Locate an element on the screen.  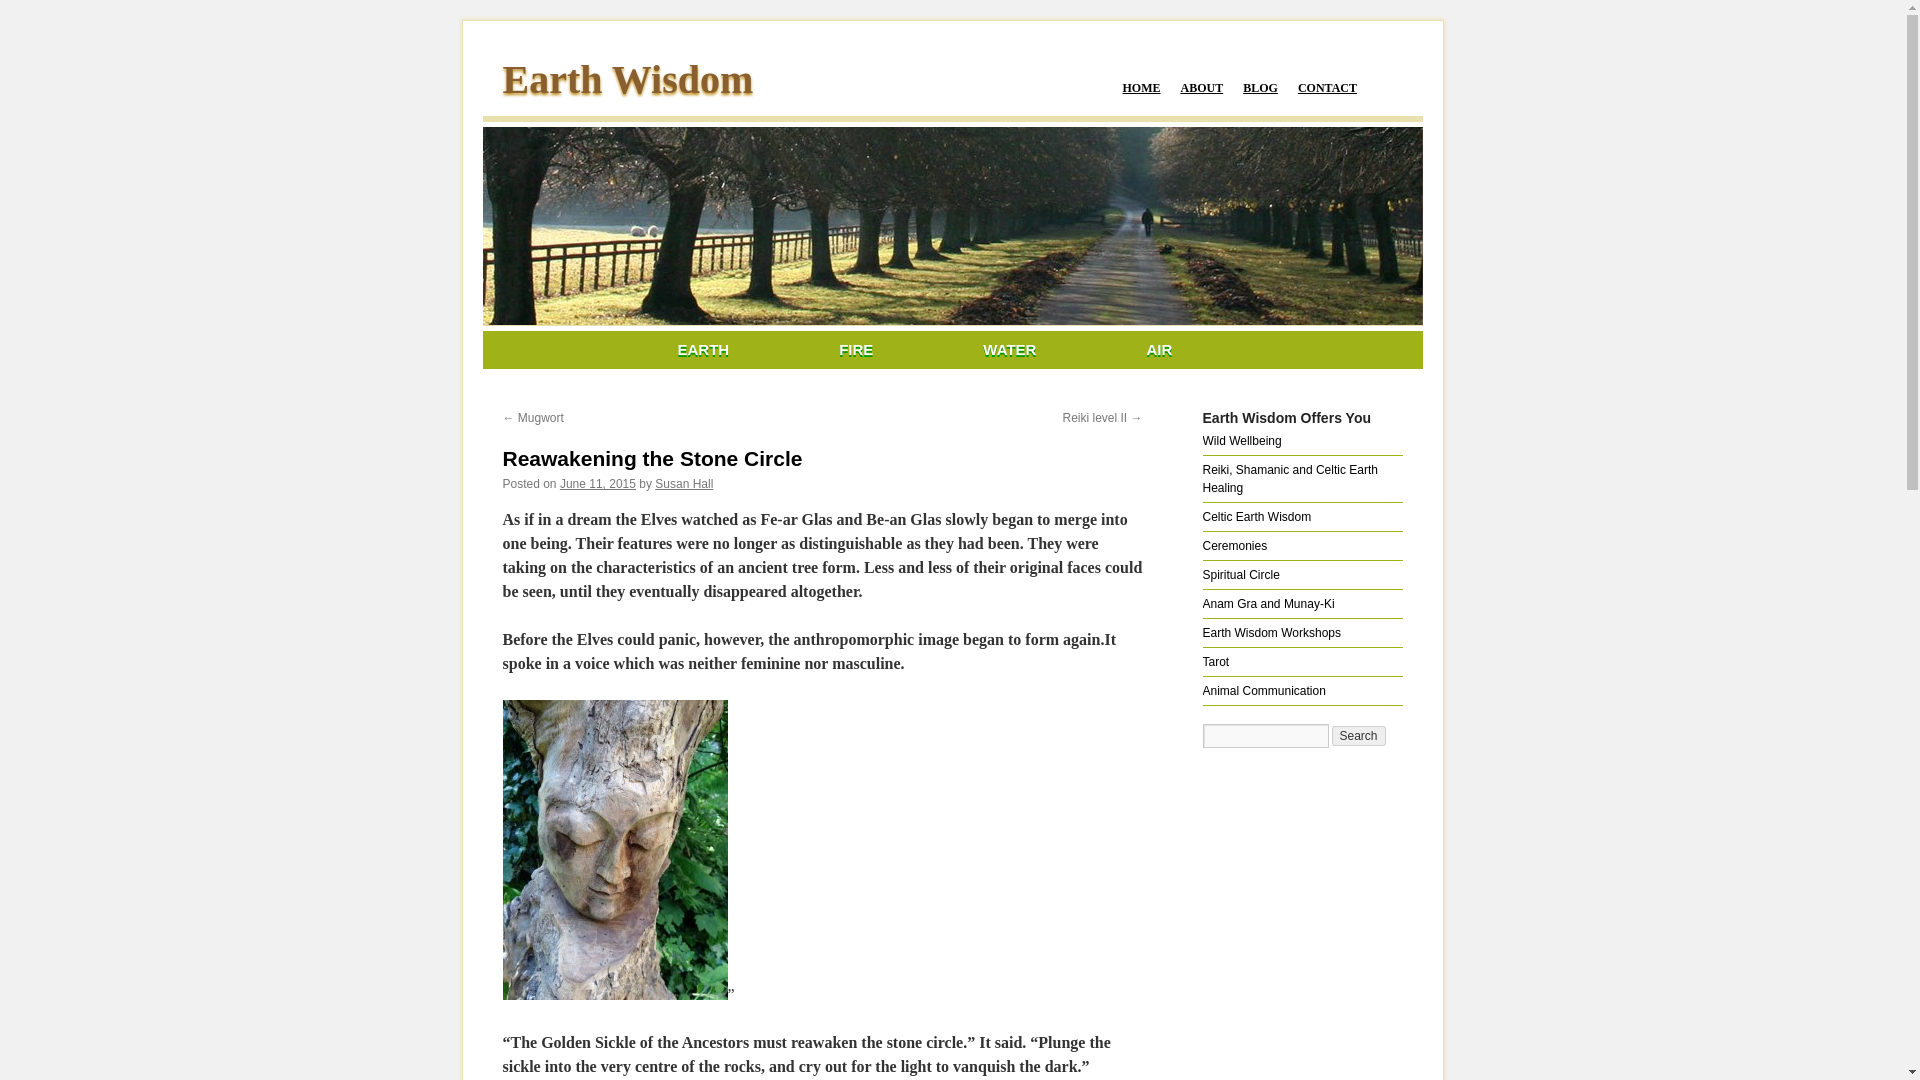
Animal Communication is located at coordinates (1262, 690).